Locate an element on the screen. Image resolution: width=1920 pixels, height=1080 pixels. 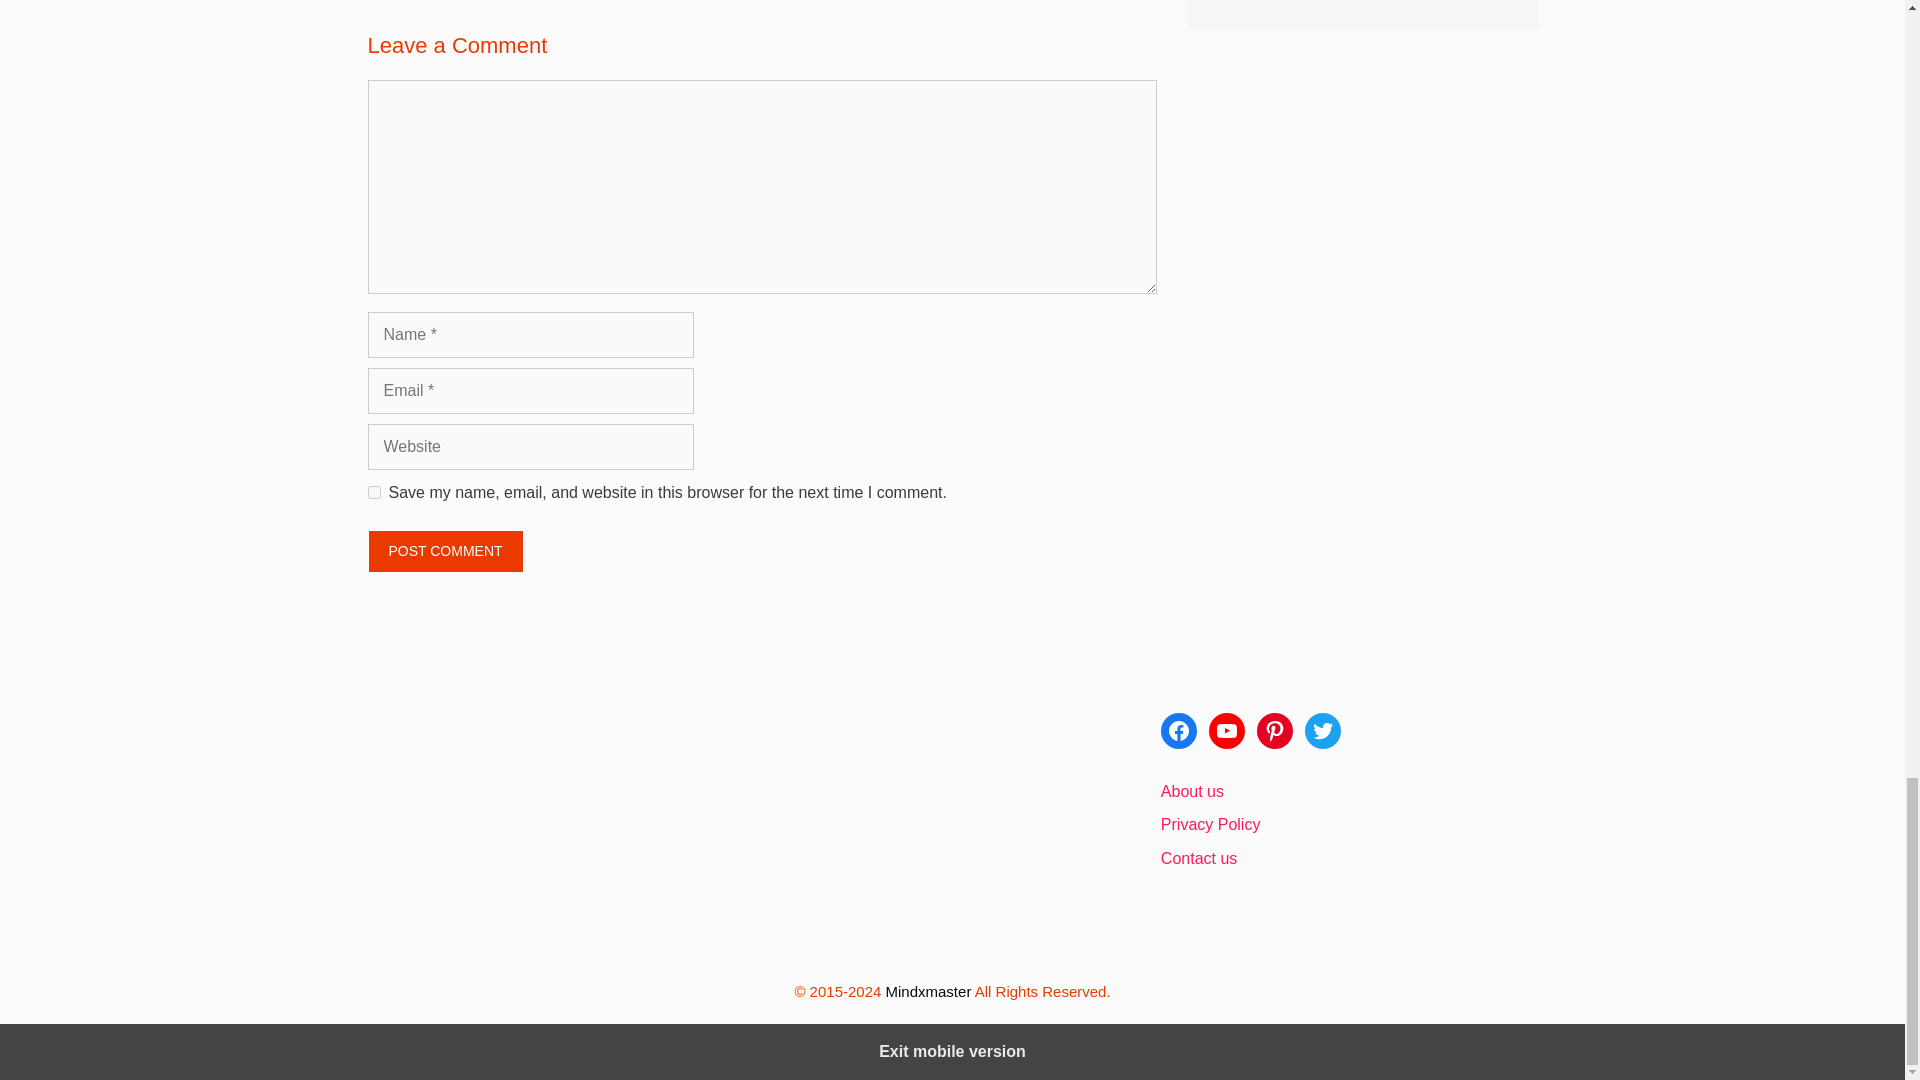
yes is located at coordinates (374, 492).